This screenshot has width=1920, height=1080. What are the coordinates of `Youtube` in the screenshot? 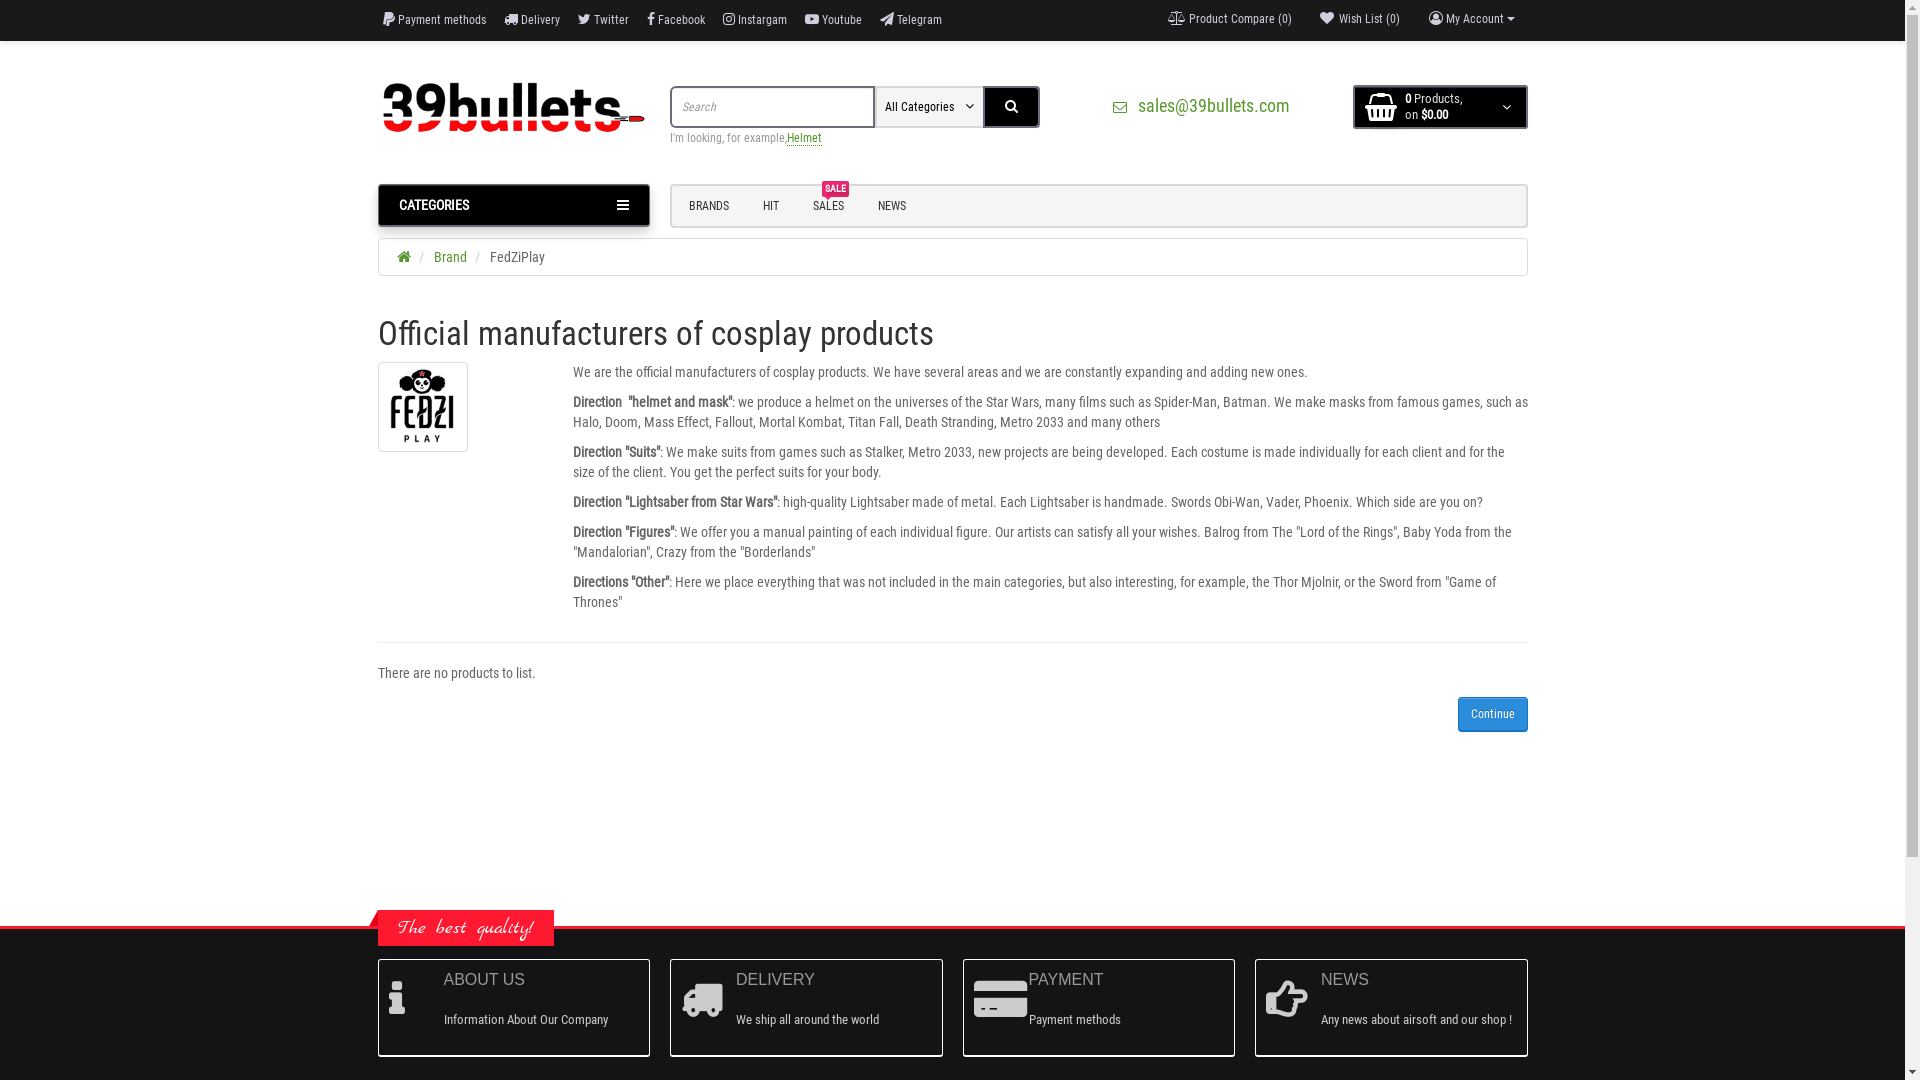 It's located at (832, 20).